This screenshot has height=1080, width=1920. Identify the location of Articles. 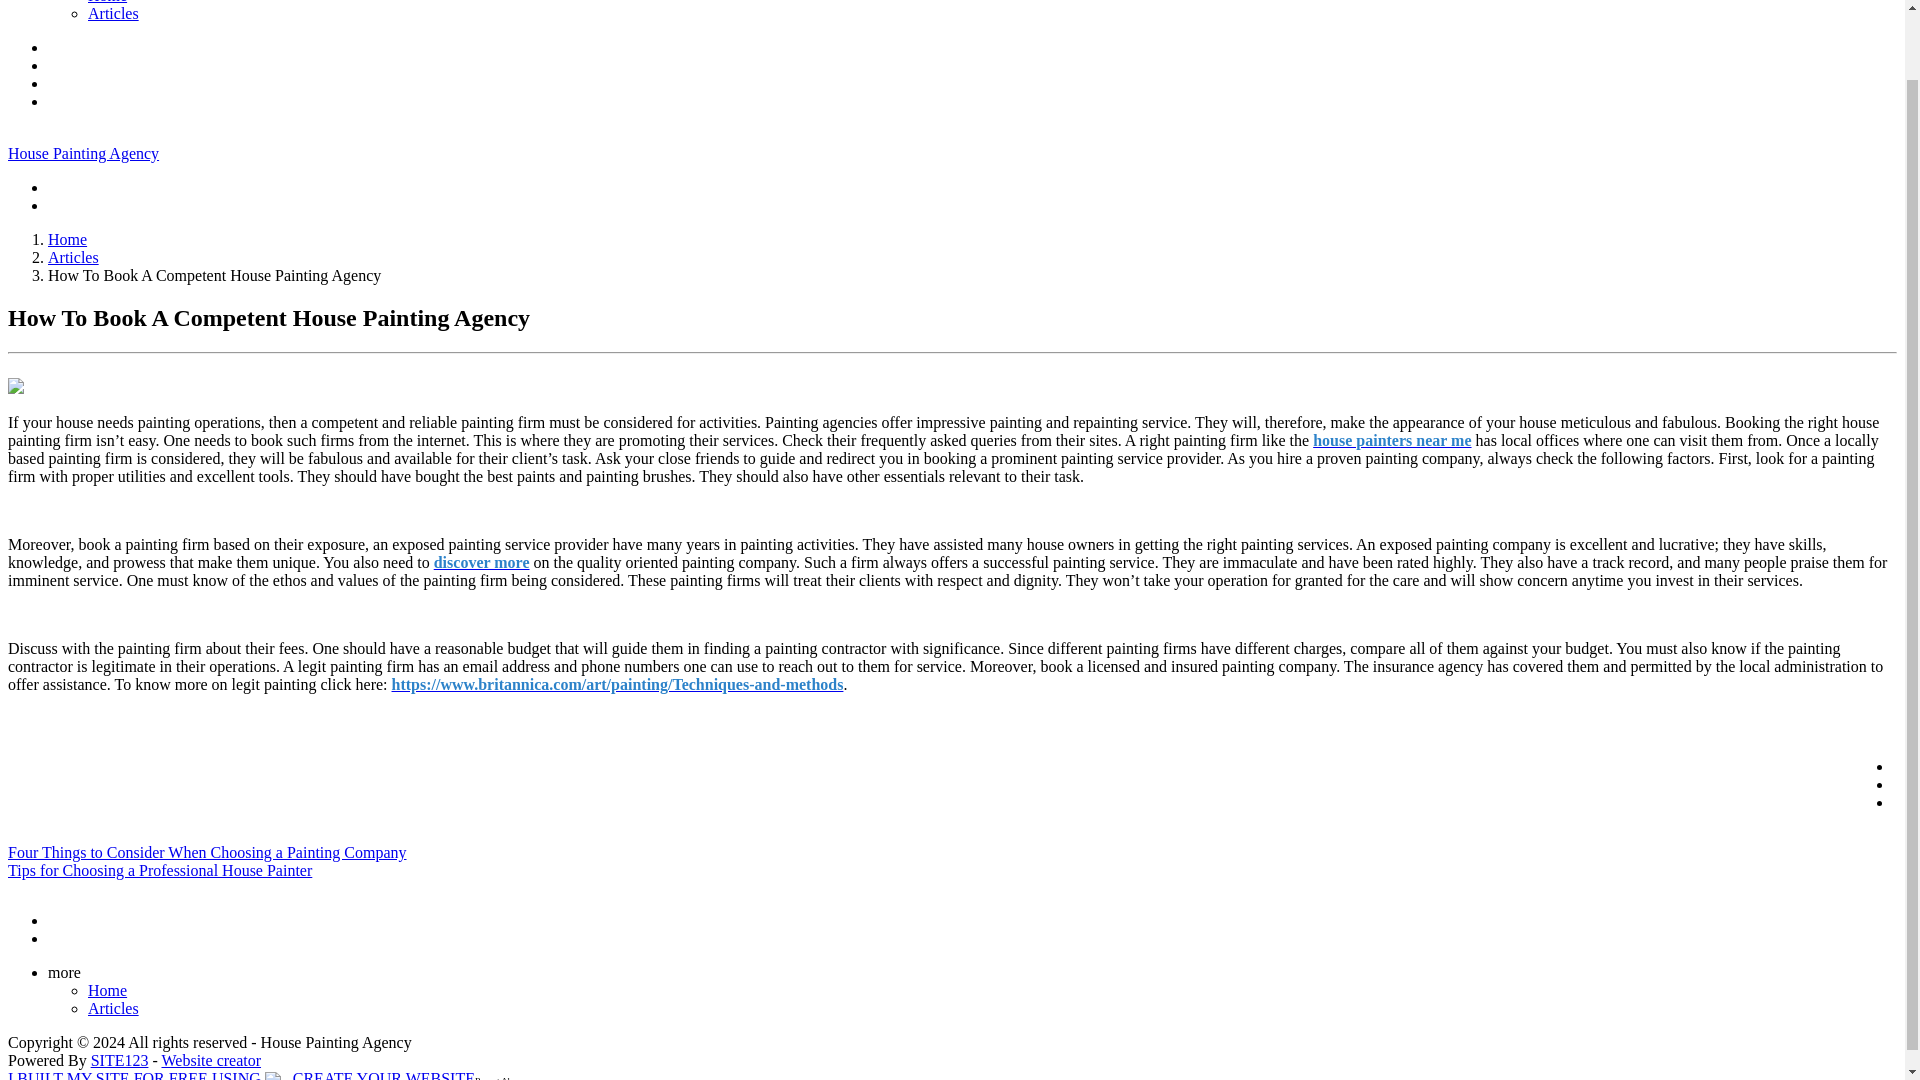
(113, 1008).